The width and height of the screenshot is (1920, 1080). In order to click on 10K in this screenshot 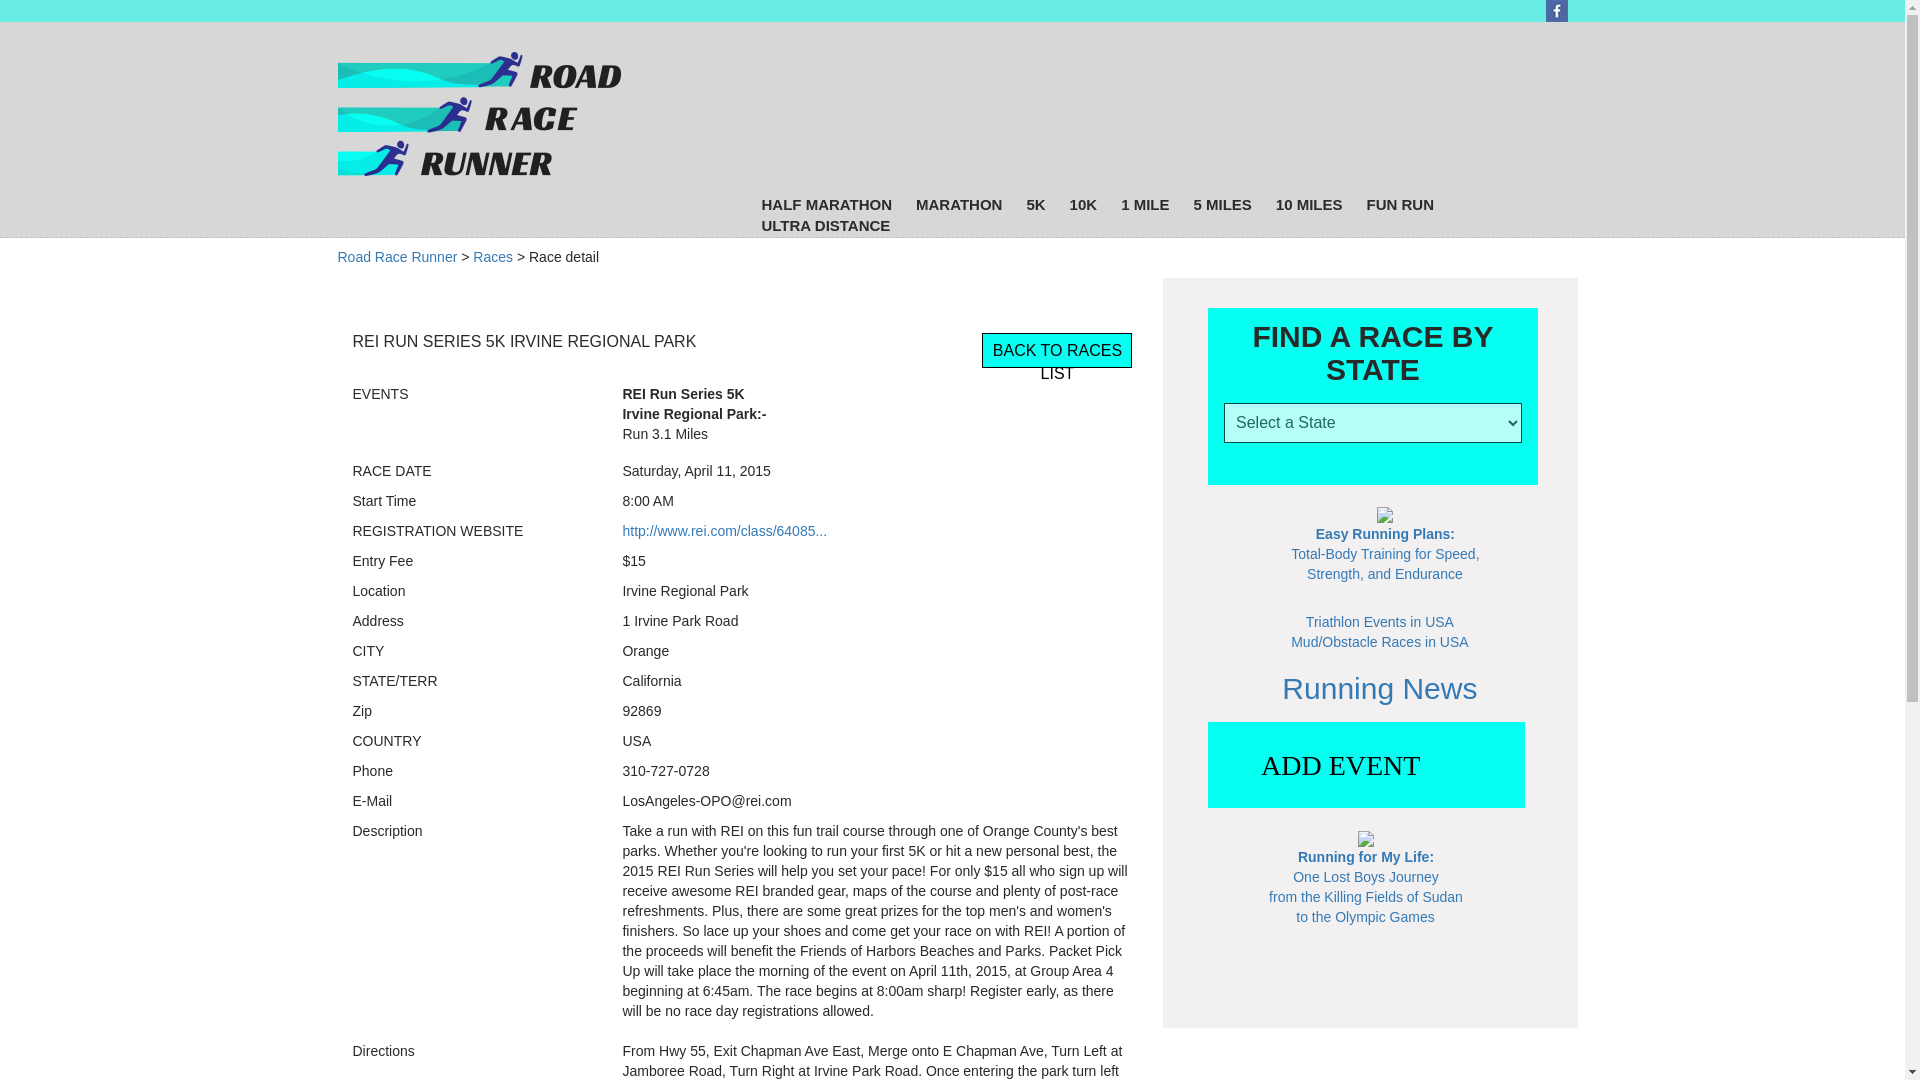, I will do `click(1084, 204)`.